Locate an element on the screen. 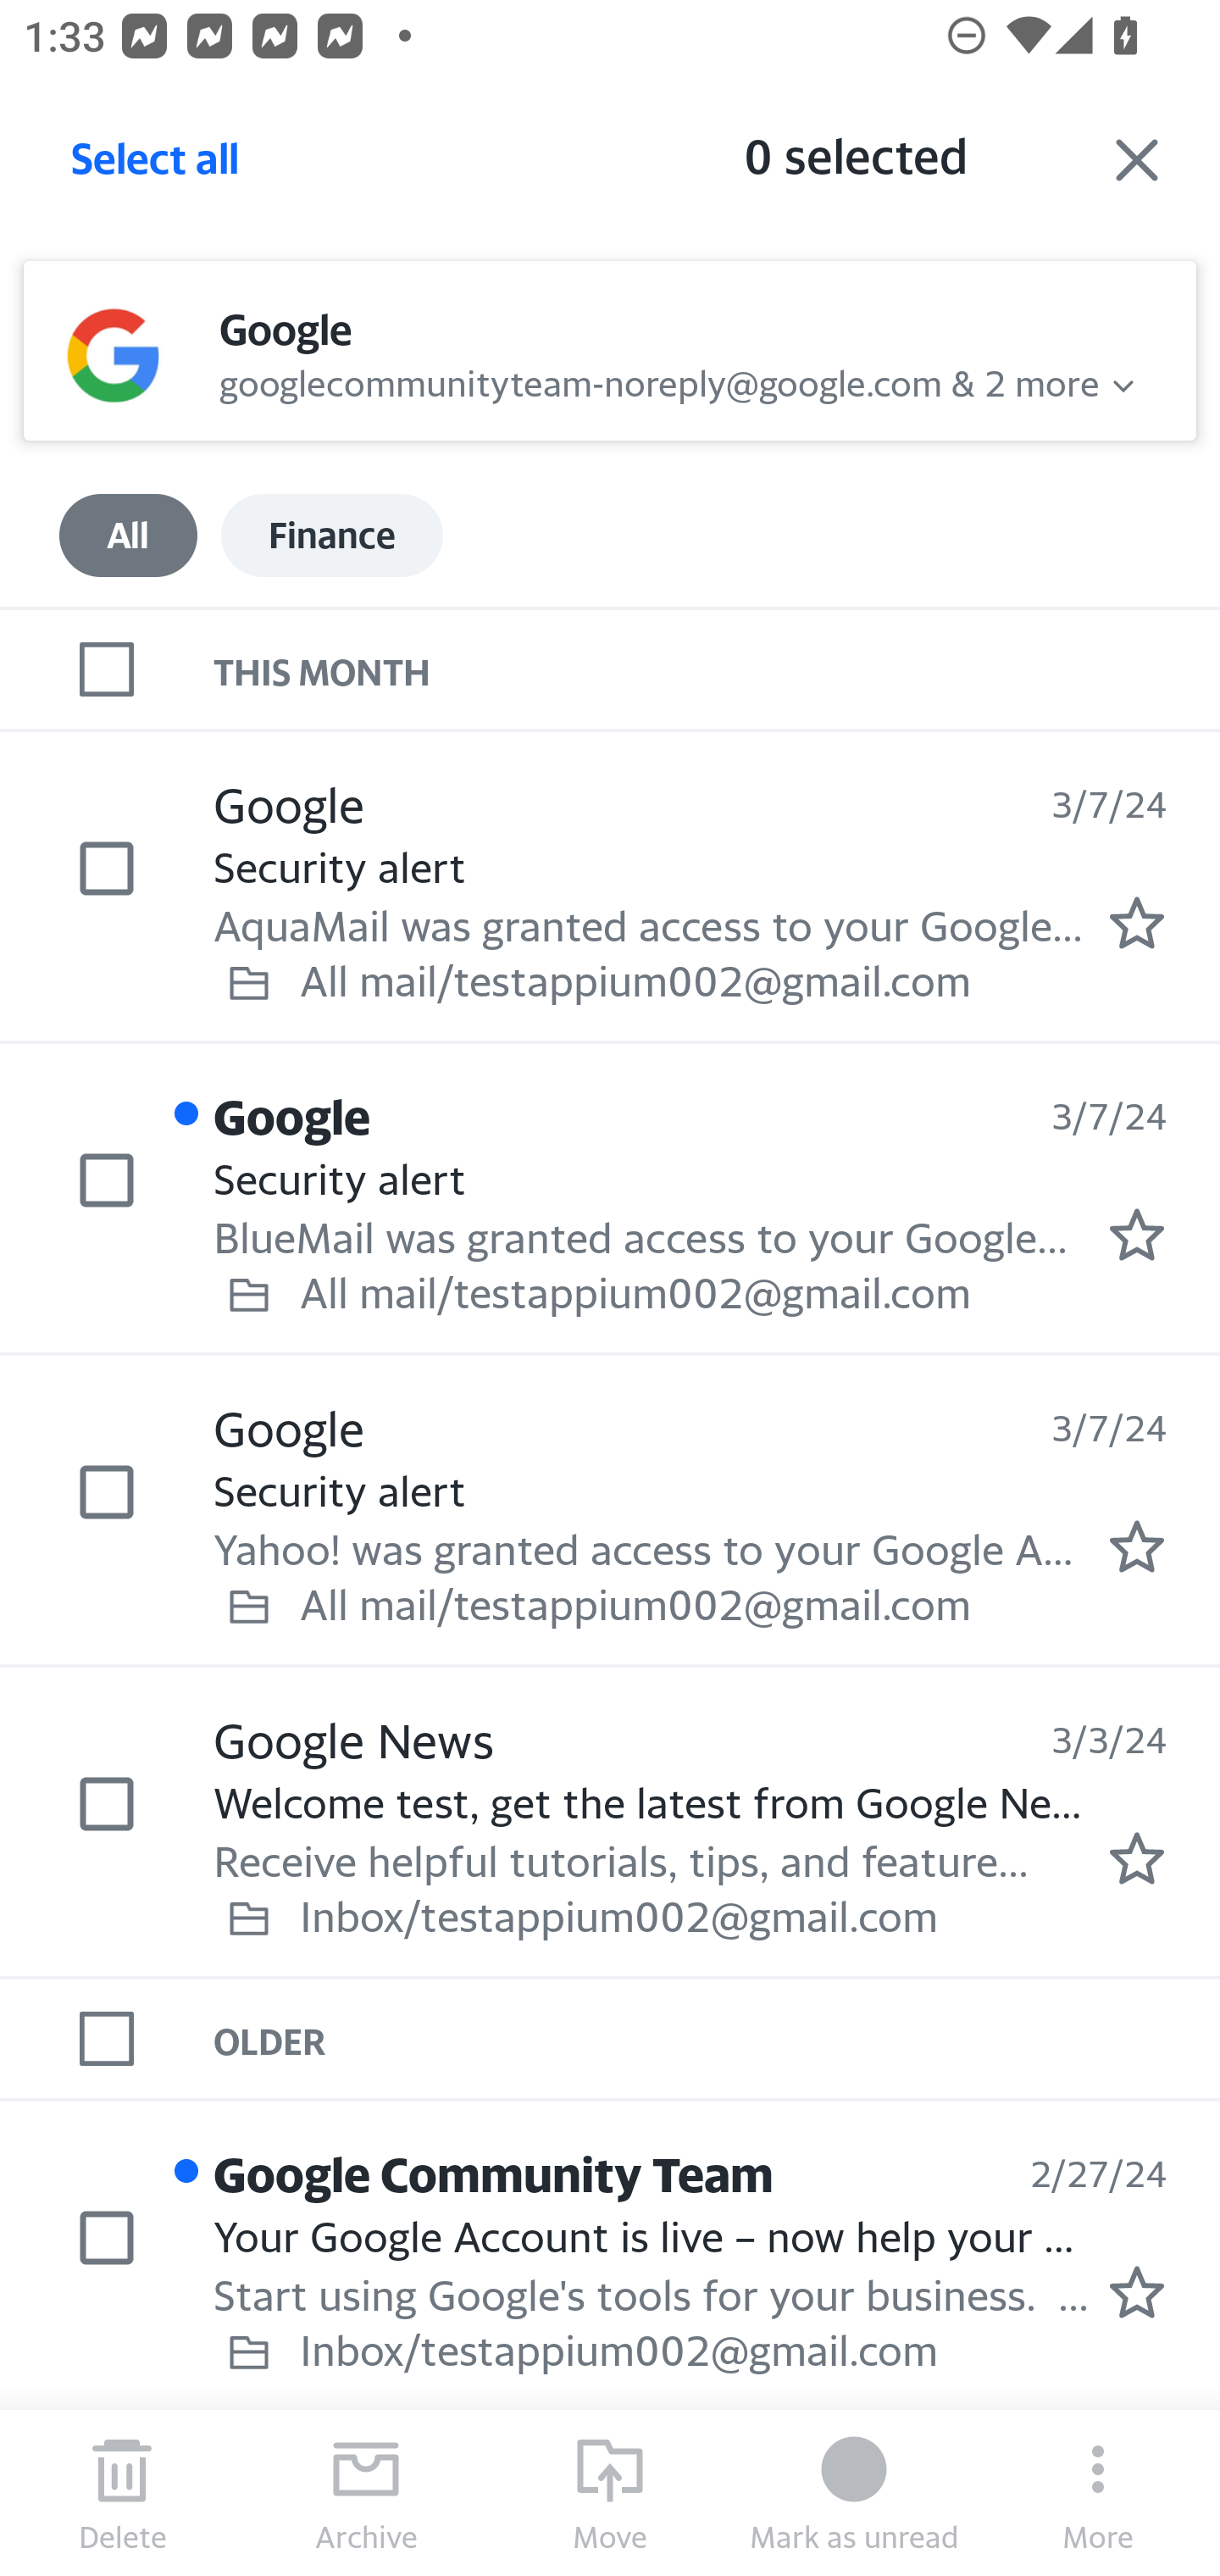 The width and height of the screenshot is (1220, 2576). All is located at coordinates (129, 536).